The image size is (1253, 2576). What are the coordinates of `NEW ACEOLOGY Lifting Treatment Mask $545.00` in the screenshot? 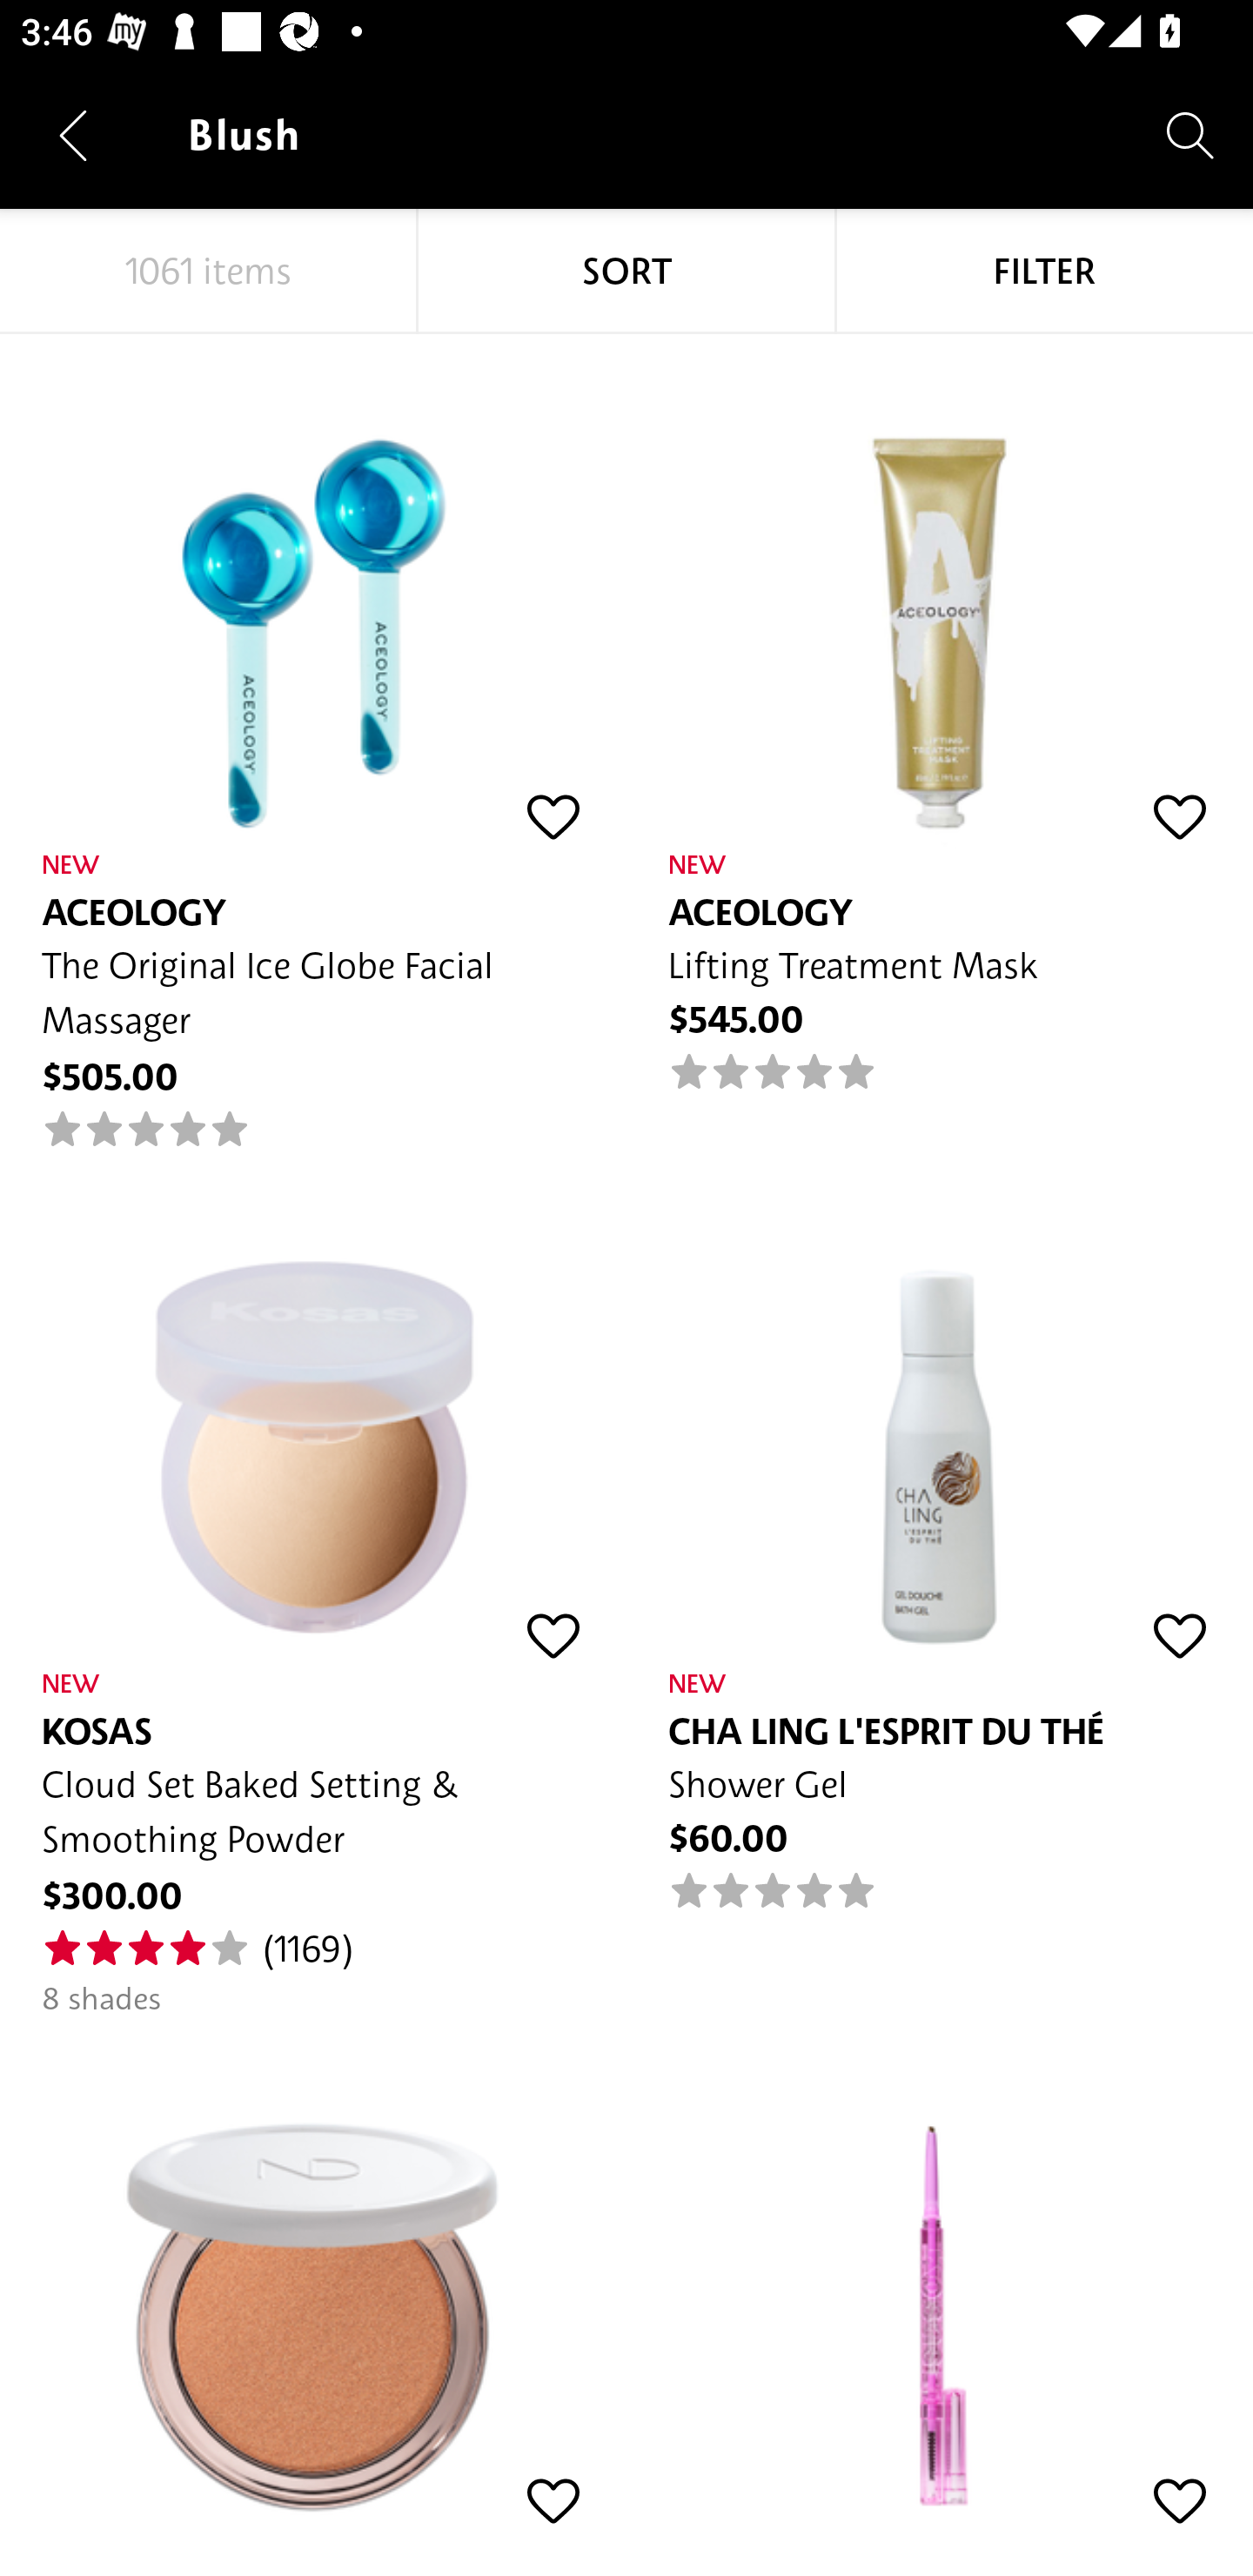 It's located at (940, 714).